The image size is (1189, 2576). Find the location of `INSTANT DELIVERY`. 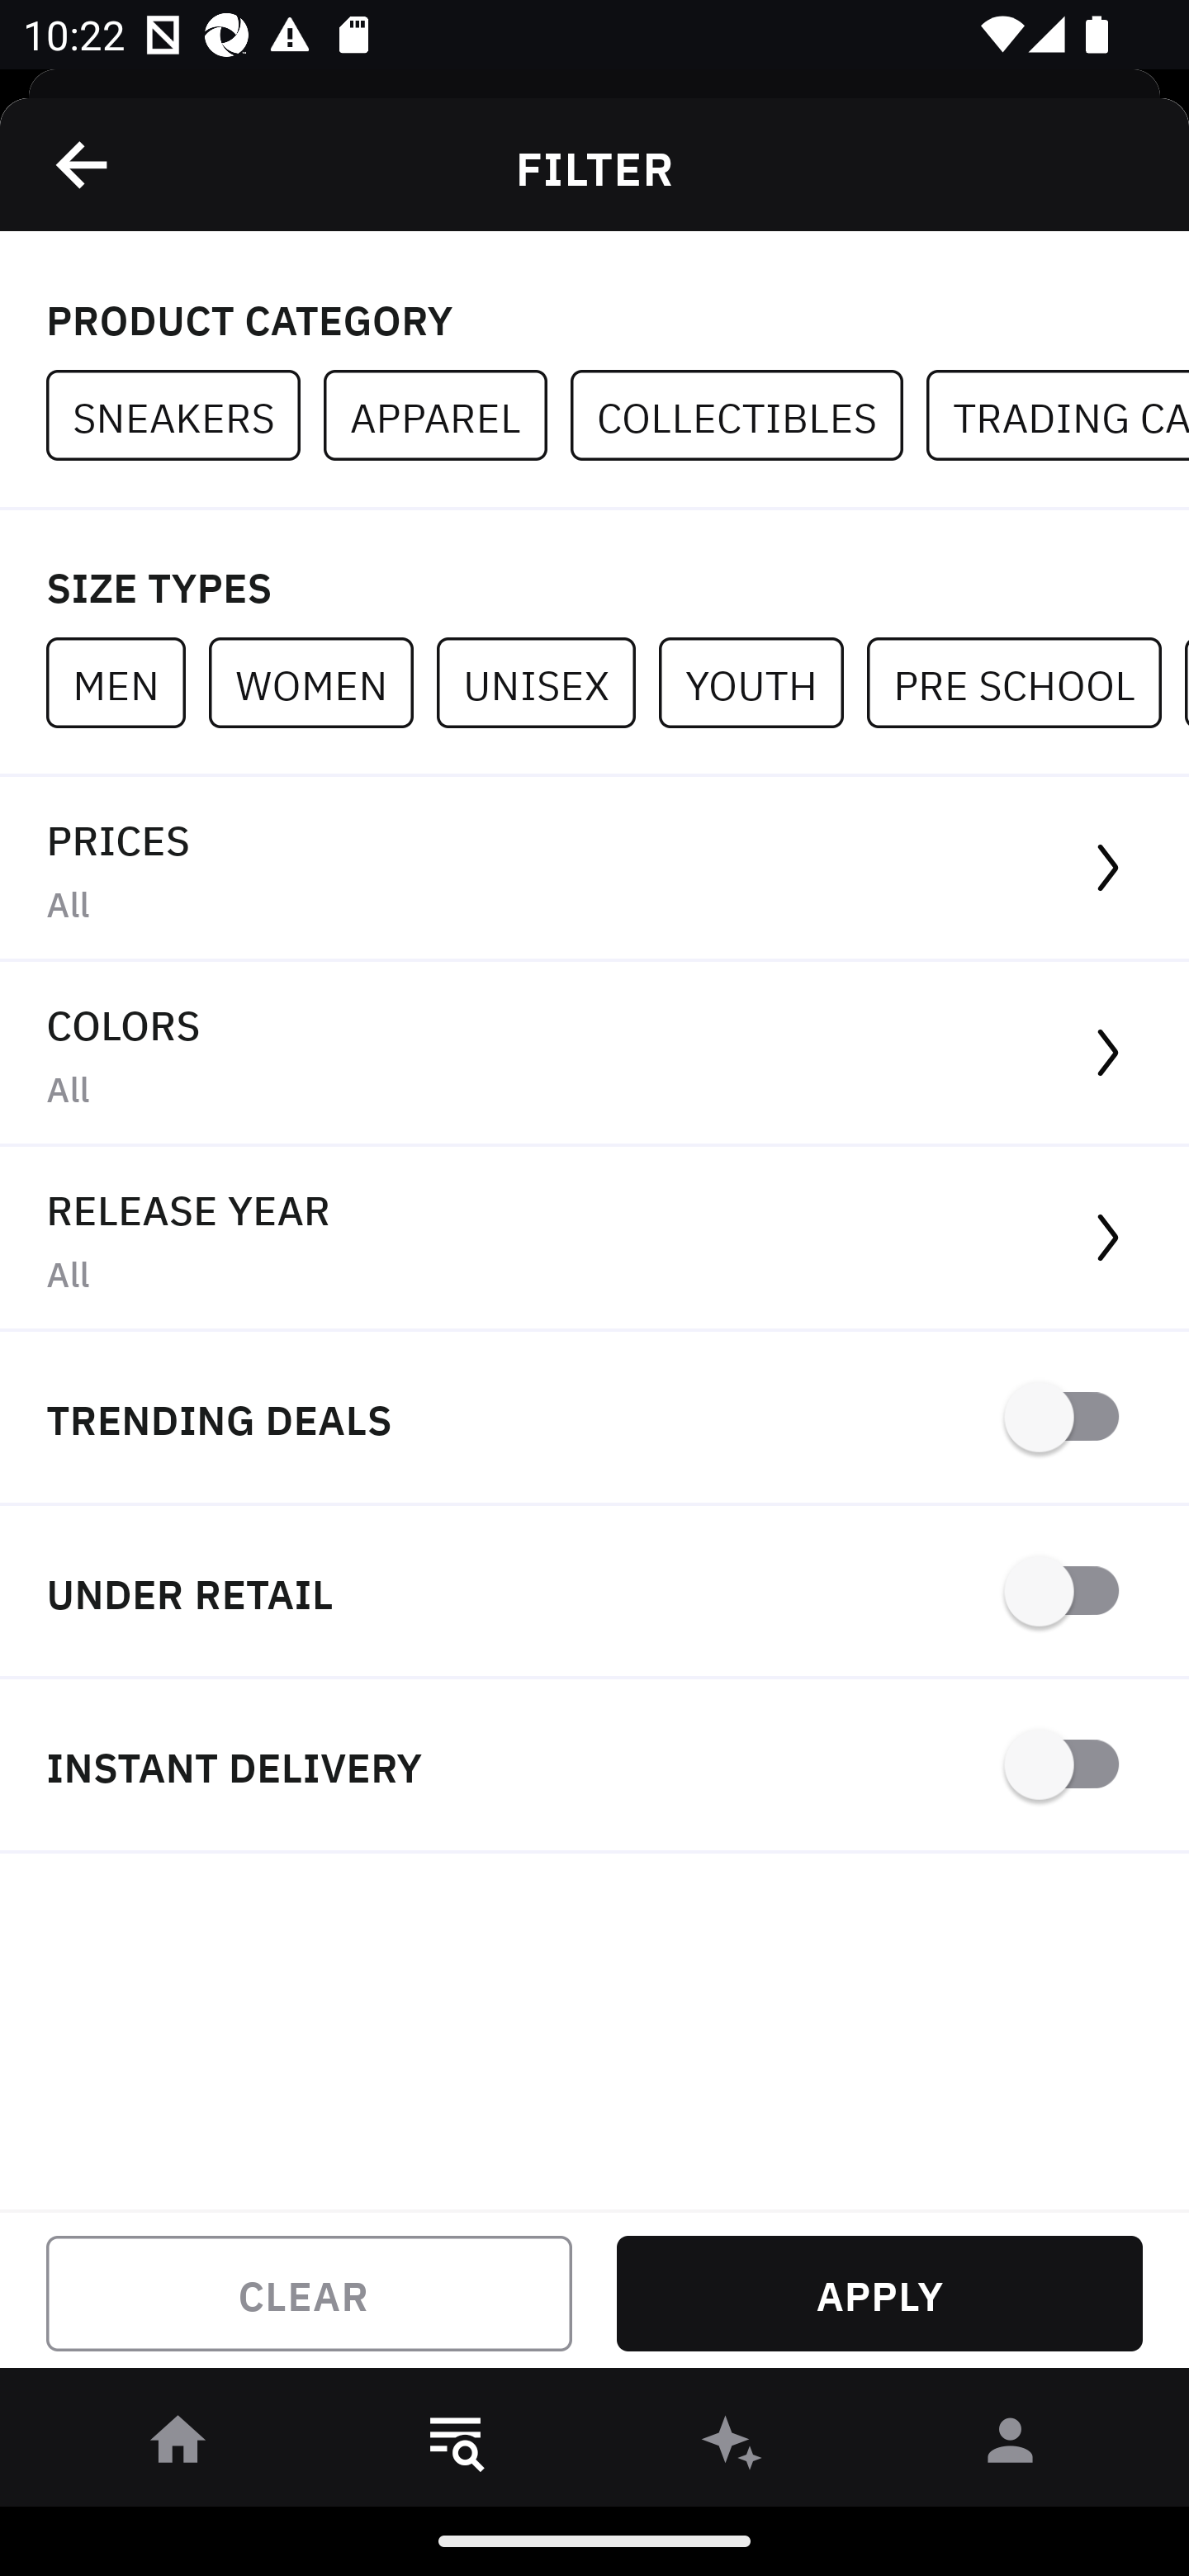

INSTANT DELIVERY is located at coordinates (594, 1767).